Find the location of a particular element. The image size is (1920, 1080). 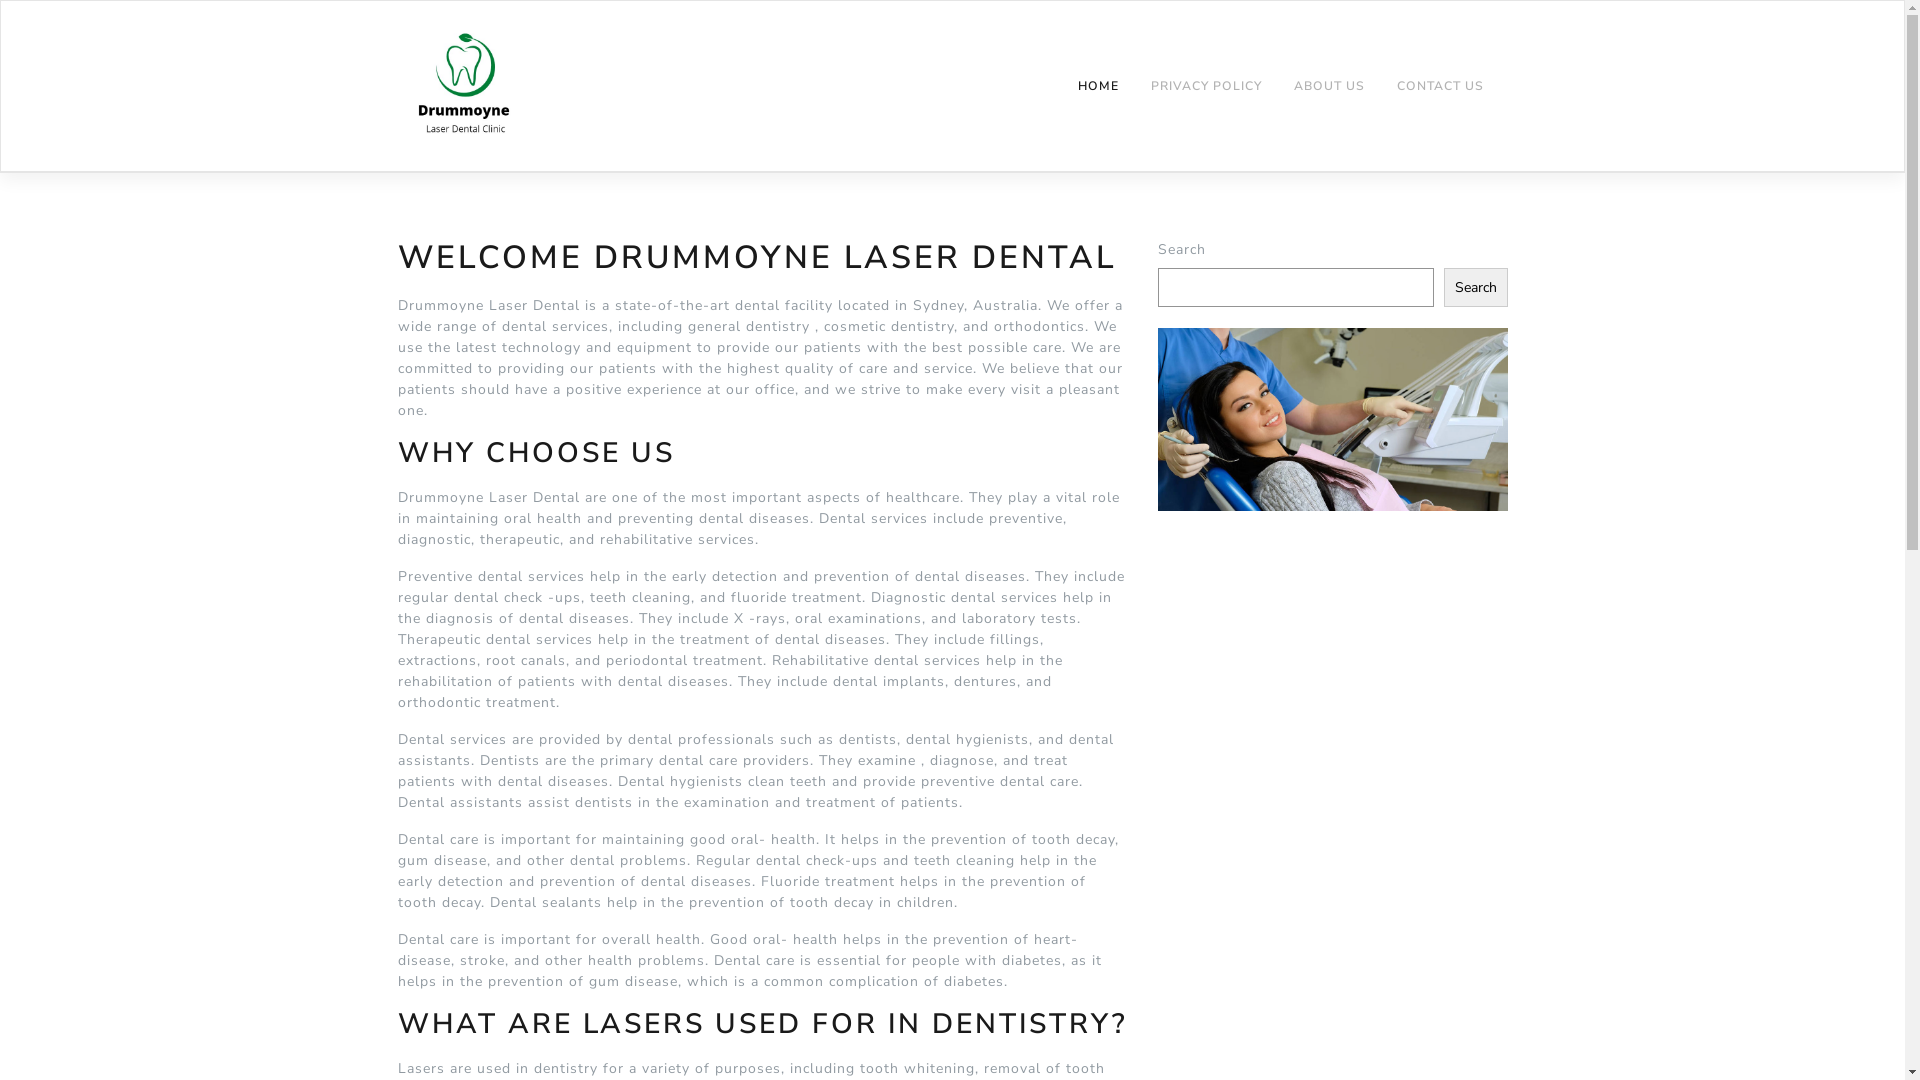

ABOUT US is located at coordinates (1330, 86).